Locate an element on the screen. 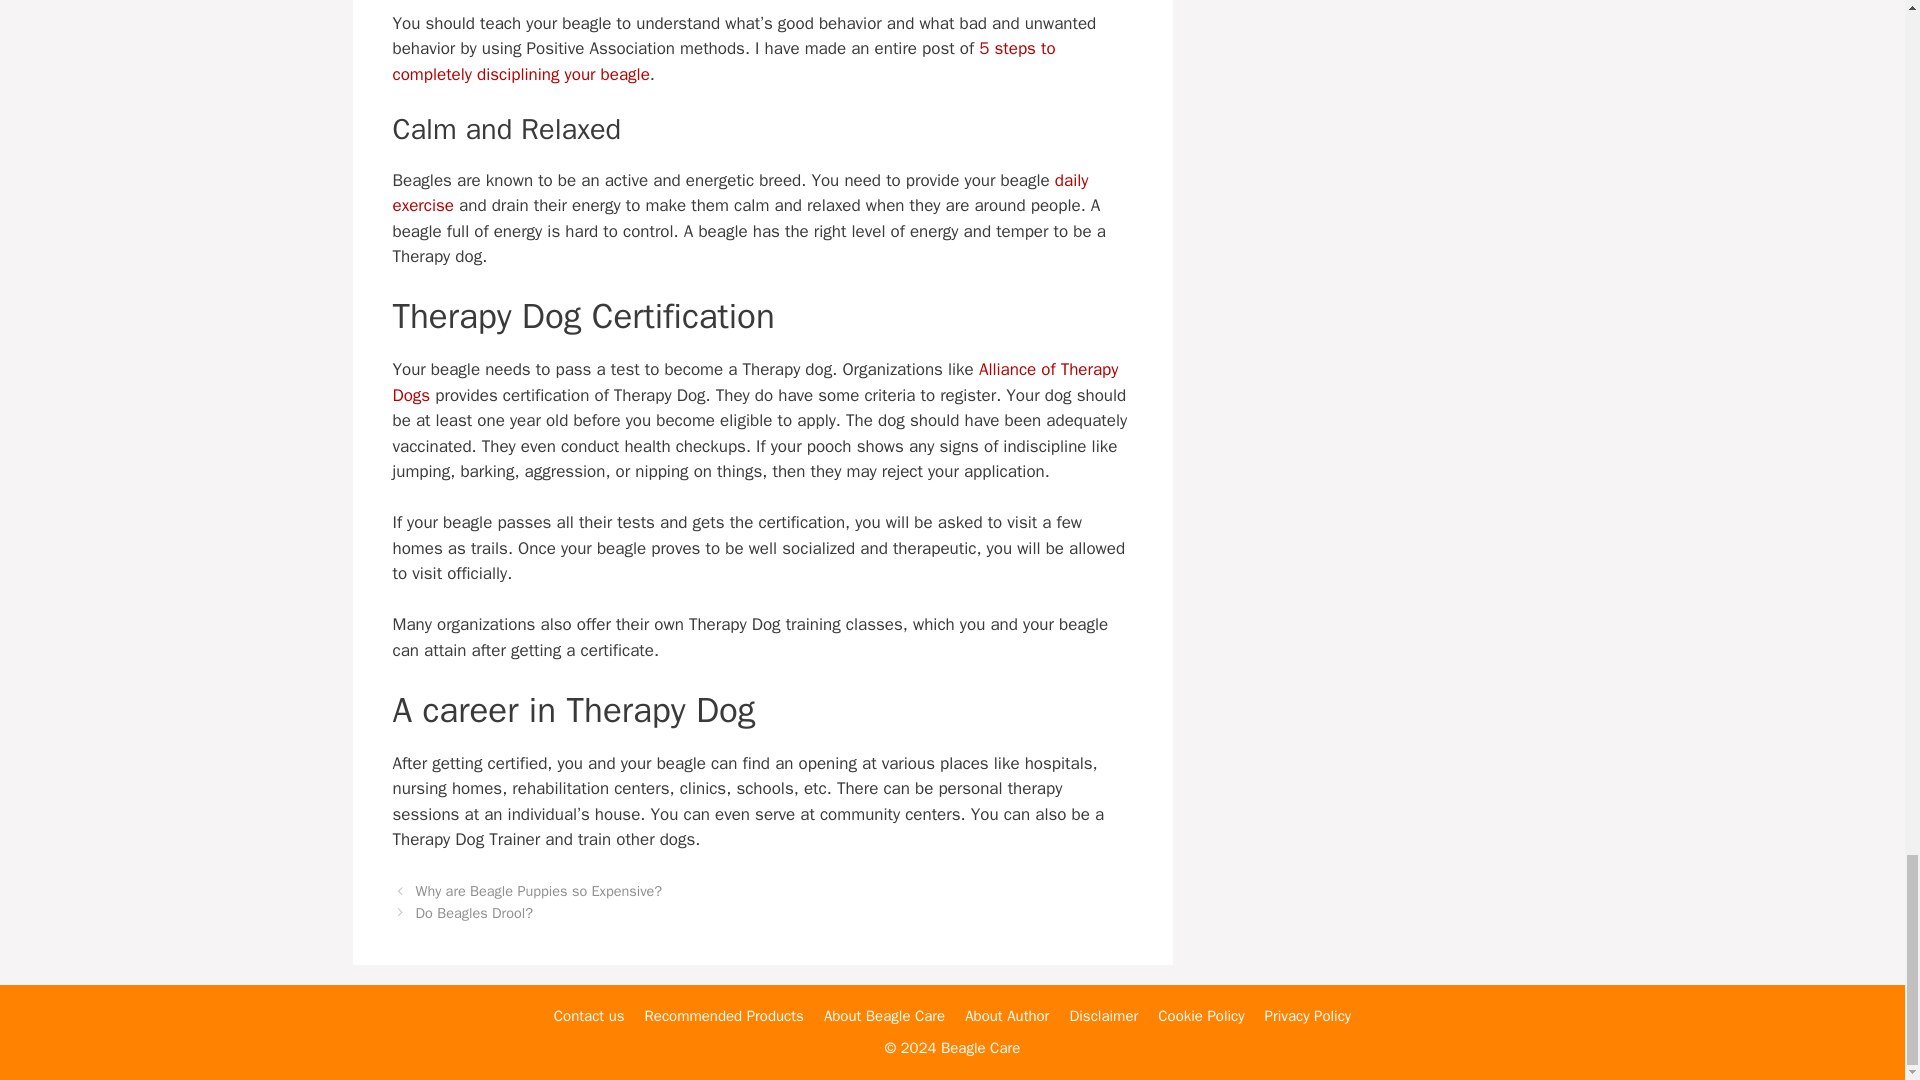  Do Beagles Drool? is located at coordinates (474, 912).